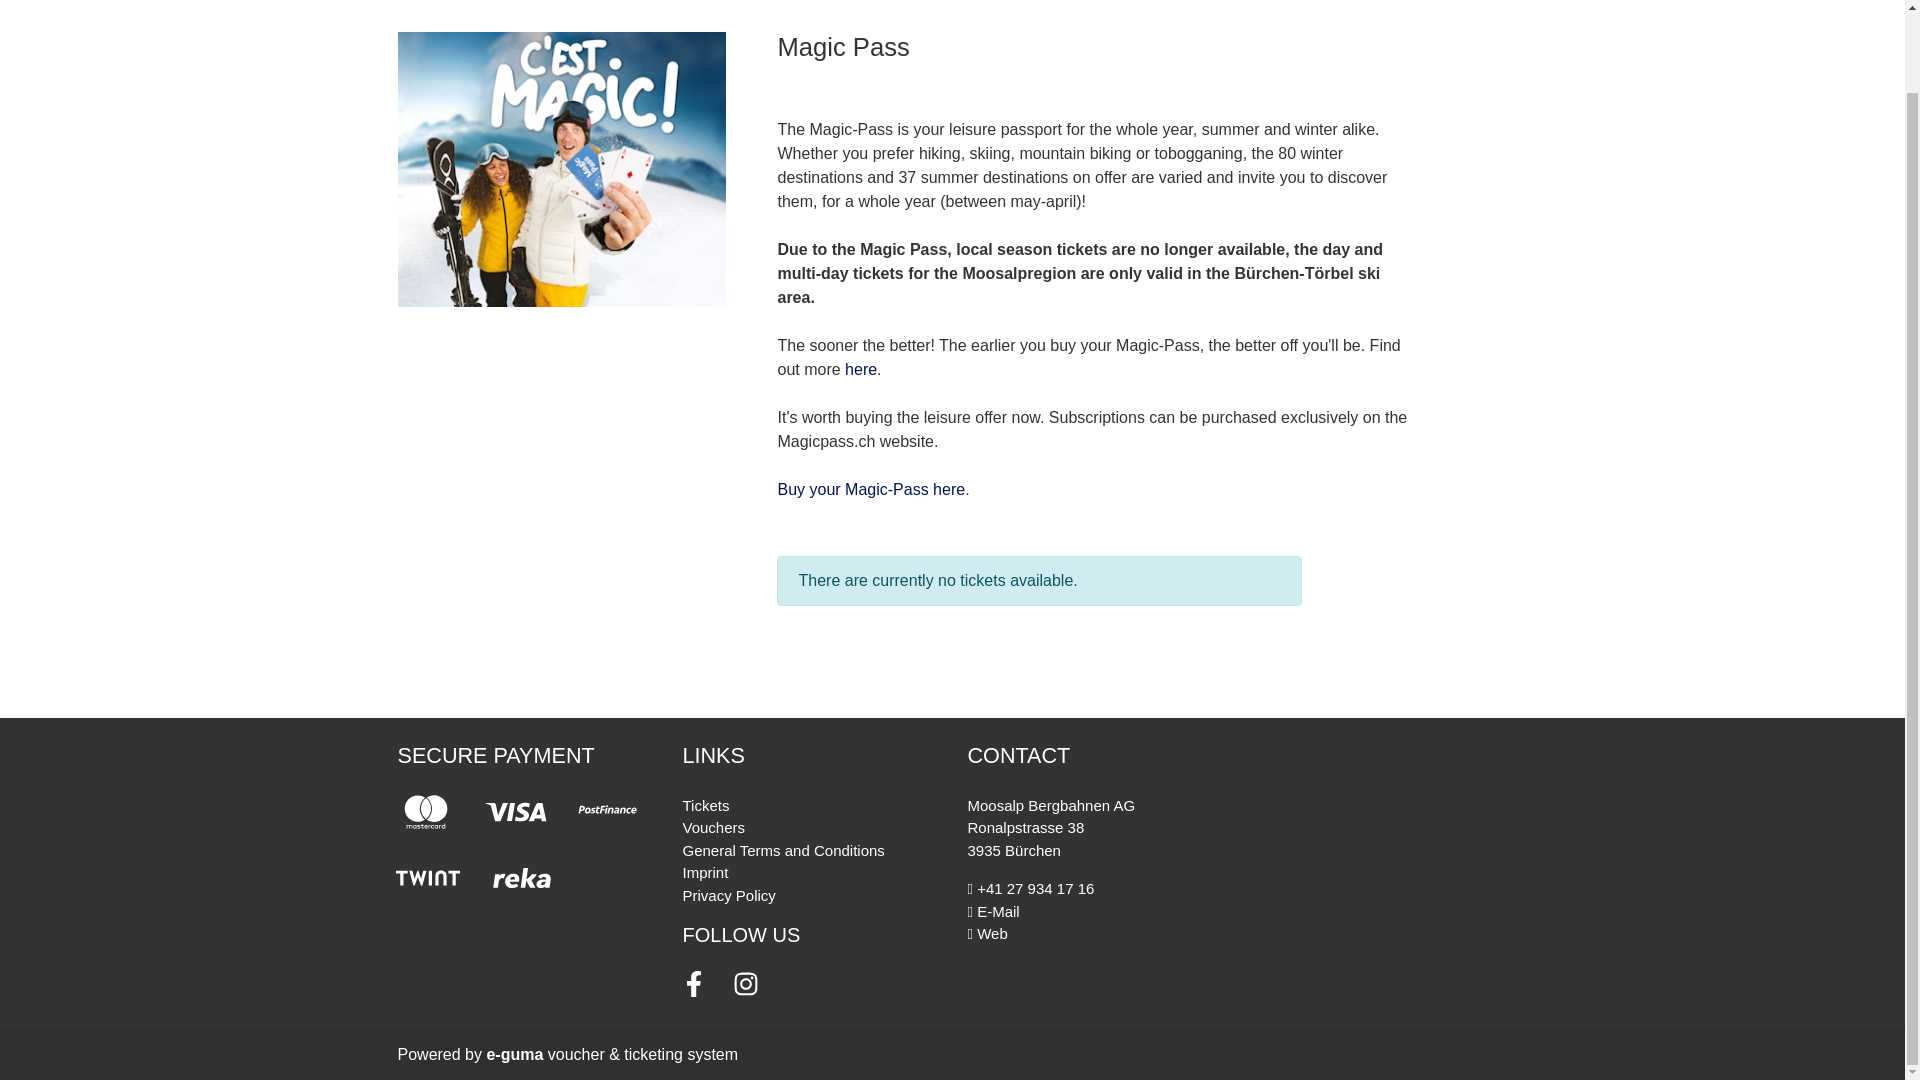  What do you see at coordinates (860, 369) in the screenshot?
I see `here` at bounding box center [860, 369].